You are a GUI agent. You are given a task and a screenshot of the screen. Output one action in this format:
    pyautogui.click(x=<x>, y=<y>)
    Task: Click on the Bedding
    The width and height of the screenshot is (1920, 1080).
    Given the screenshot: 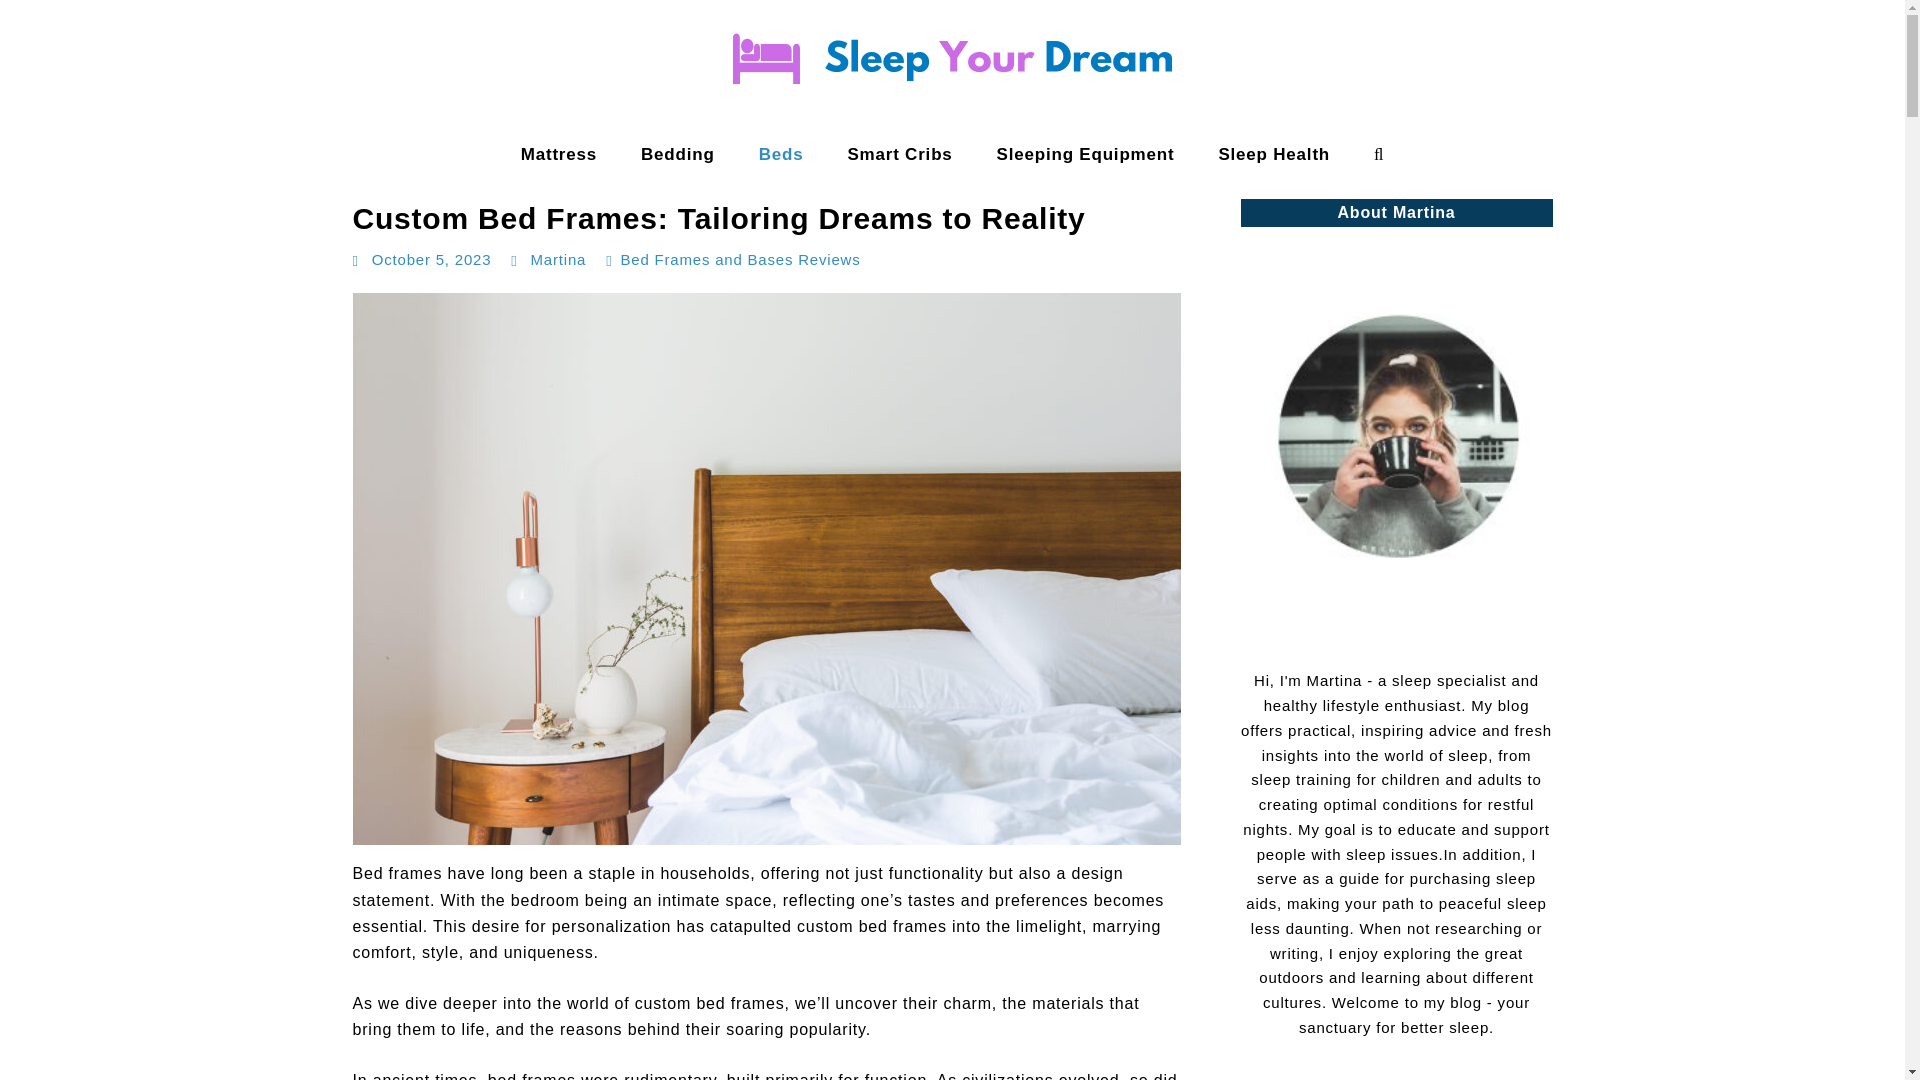 What is the action you would take?
    pyautogui.click(x=678, y=154)
    